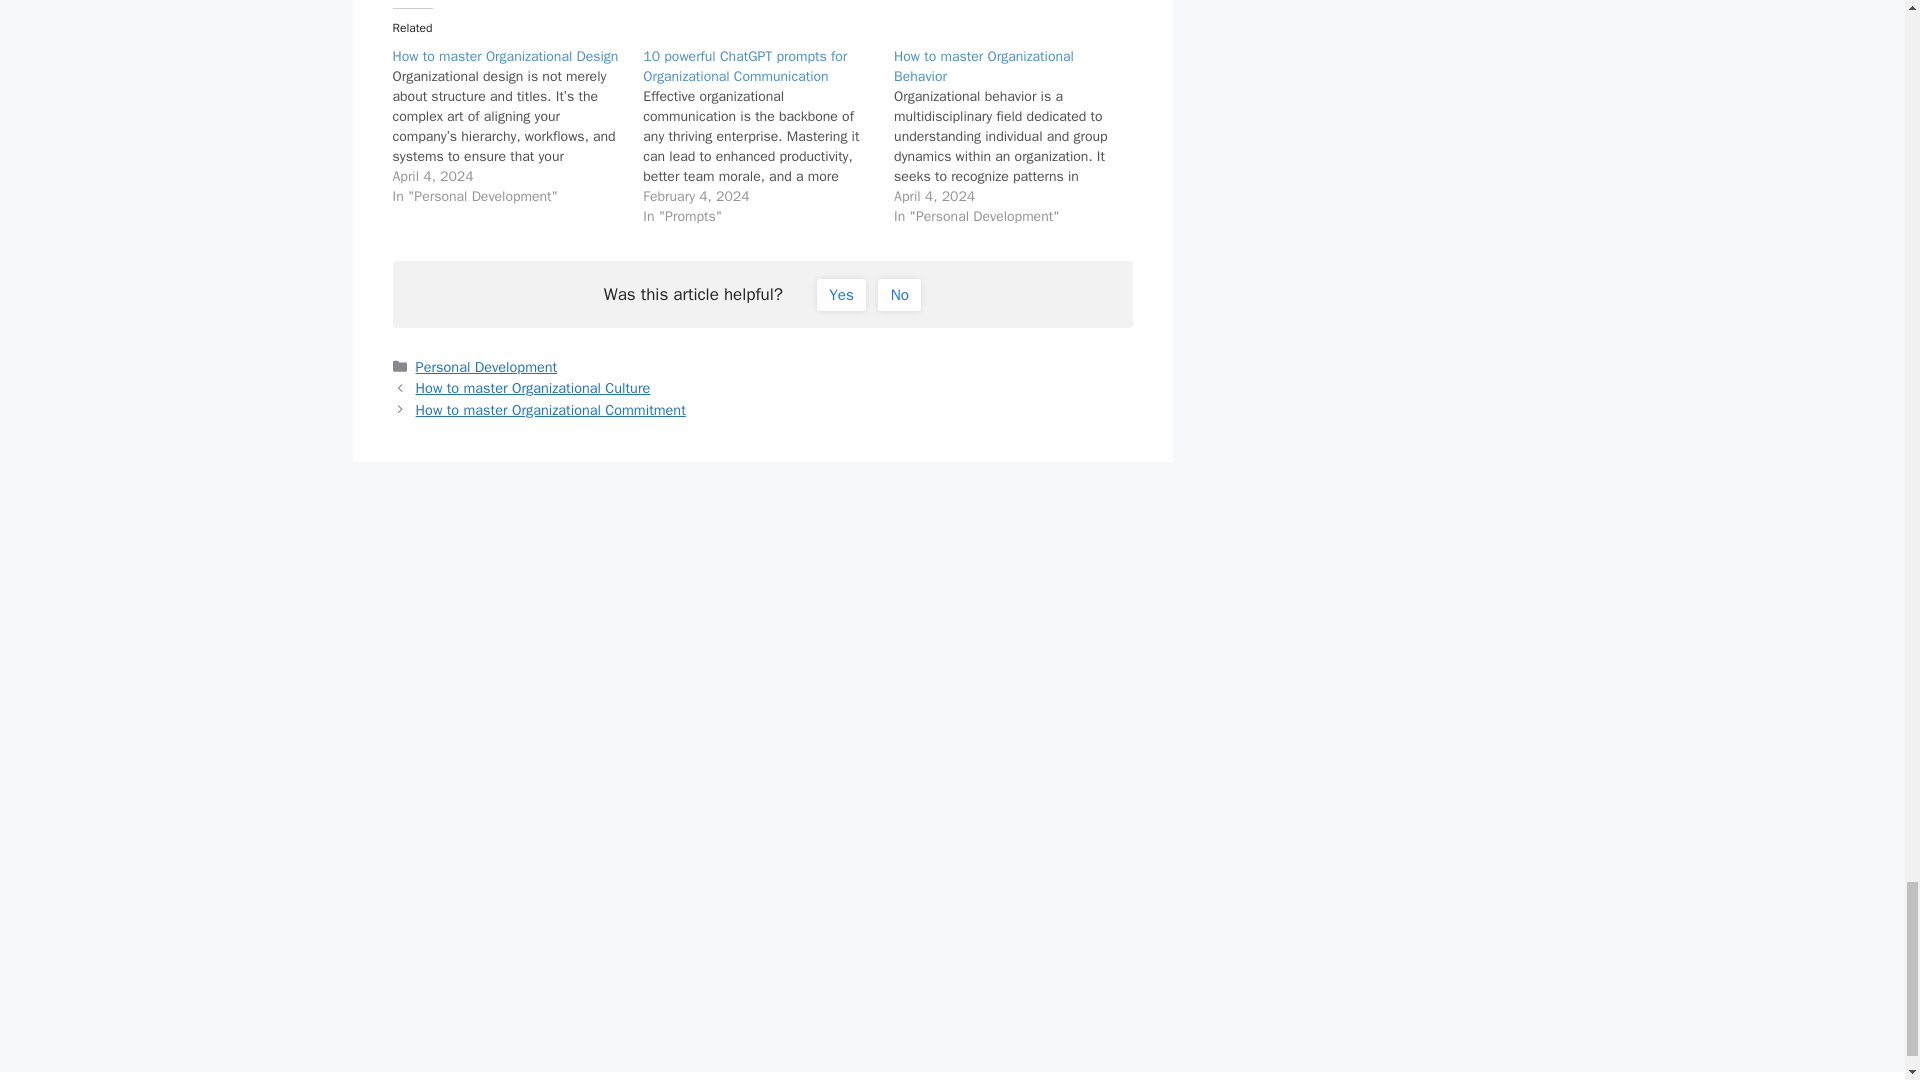 The width and height of the screenshot is (1920, 1080). I want to click on 10 powerful ChatGPT prompts for Organizational Communication, so click(768, 136).